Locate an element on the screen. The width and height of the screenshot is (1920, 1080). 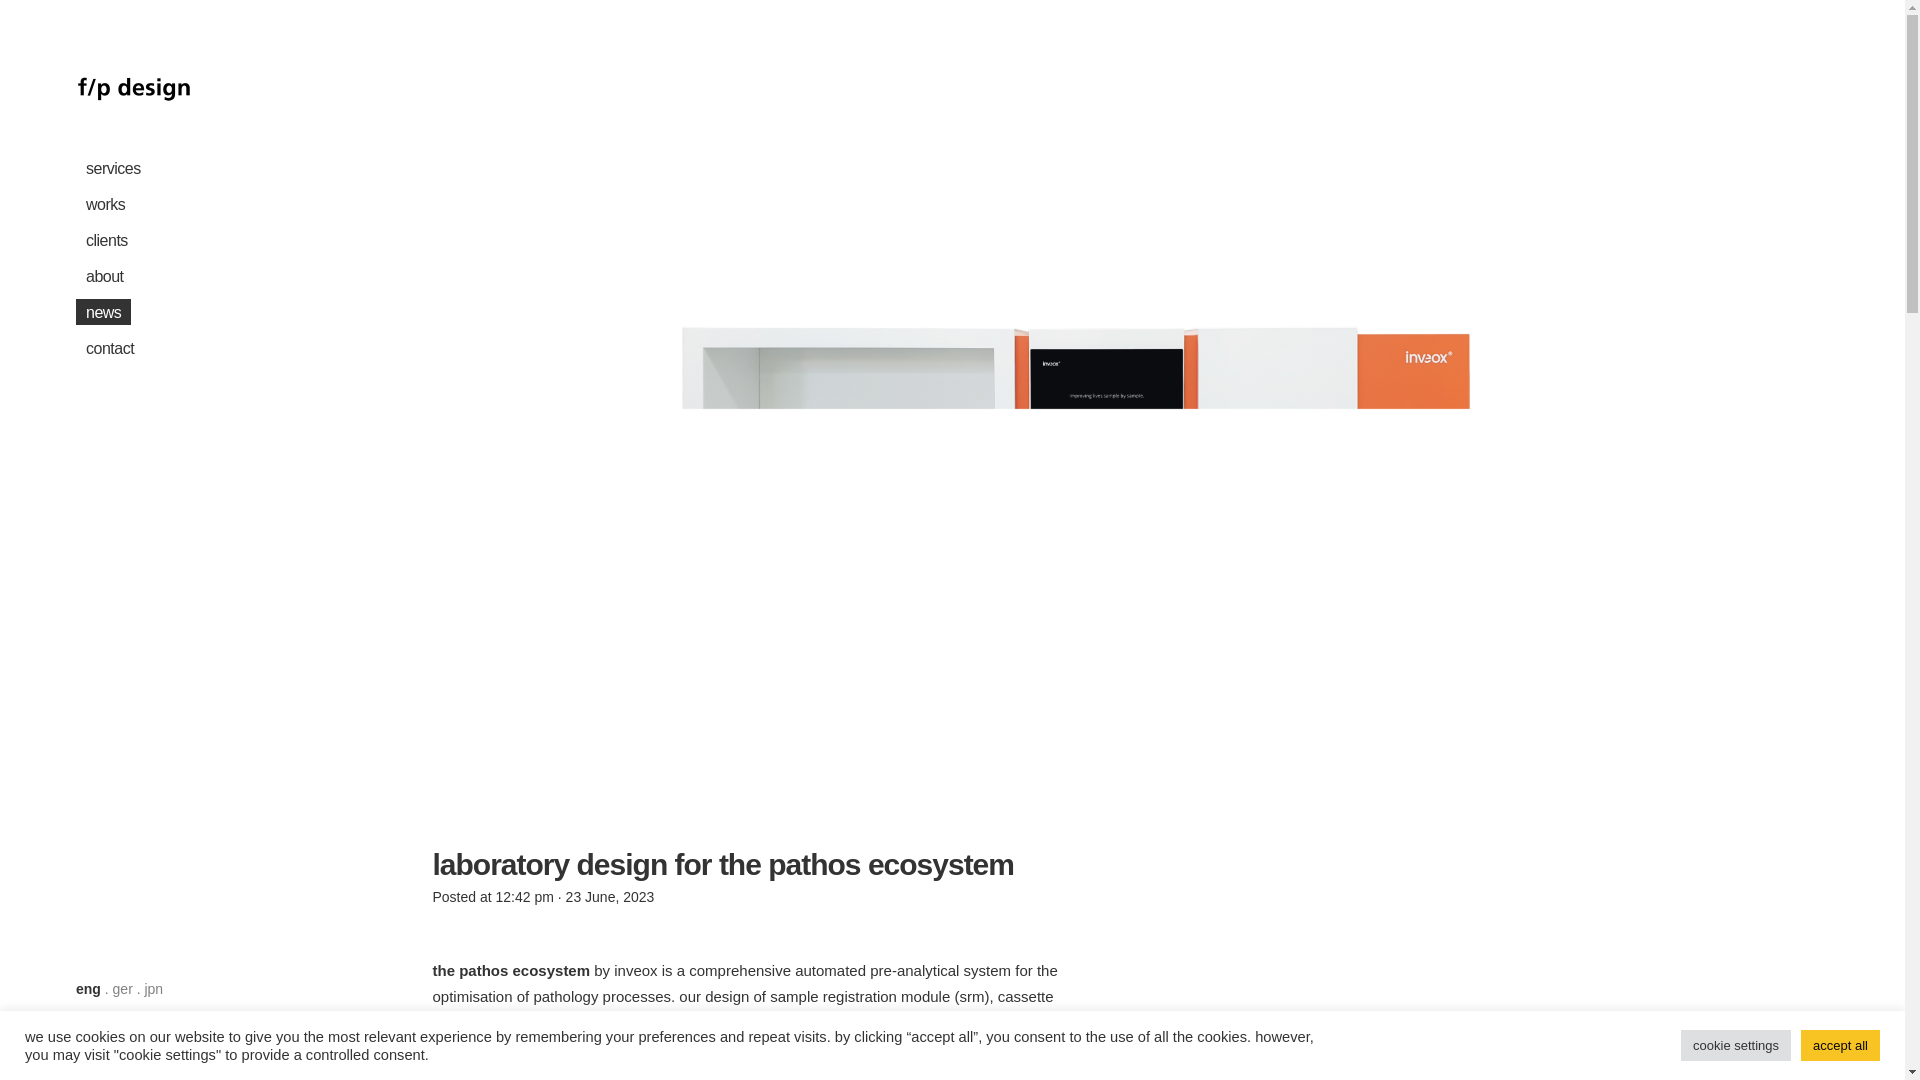
services is located at coordinates (186, 168).